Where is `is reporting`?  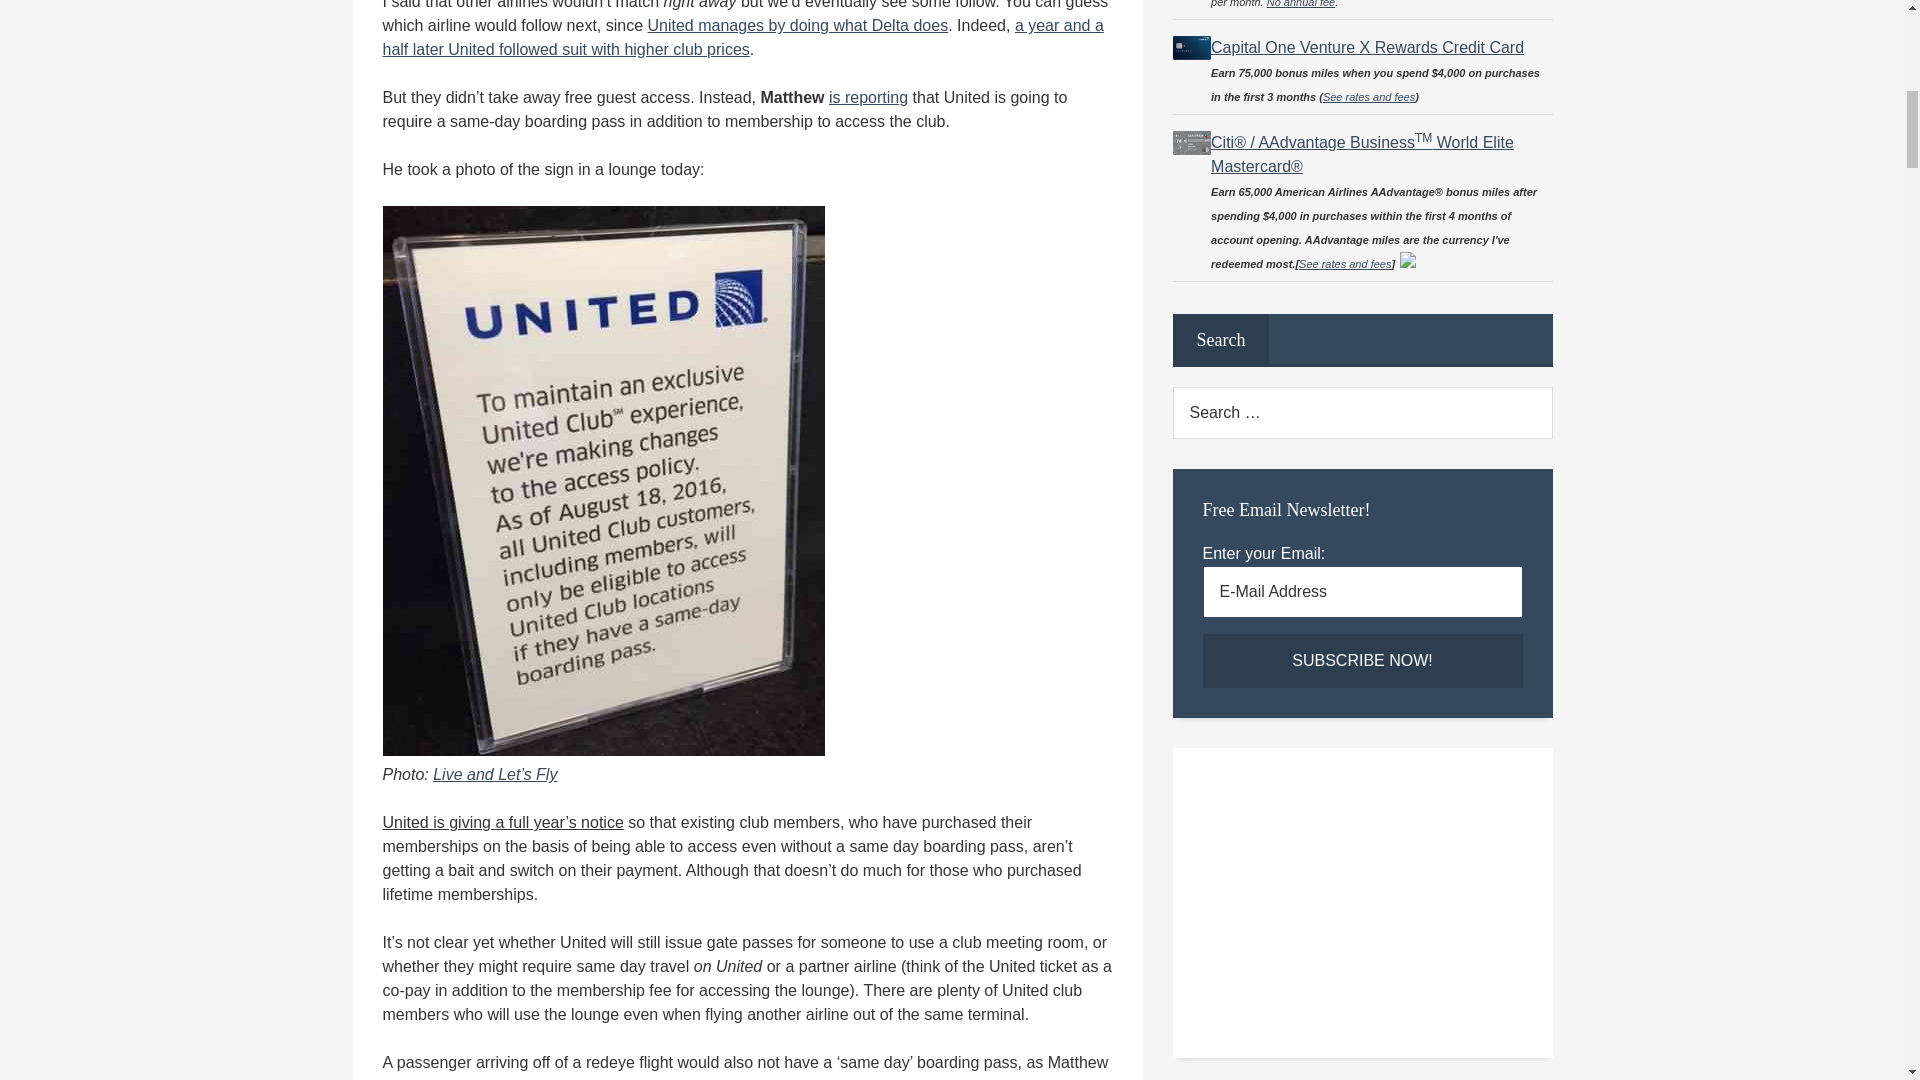 is reporting is located at coordinates (868, 96).